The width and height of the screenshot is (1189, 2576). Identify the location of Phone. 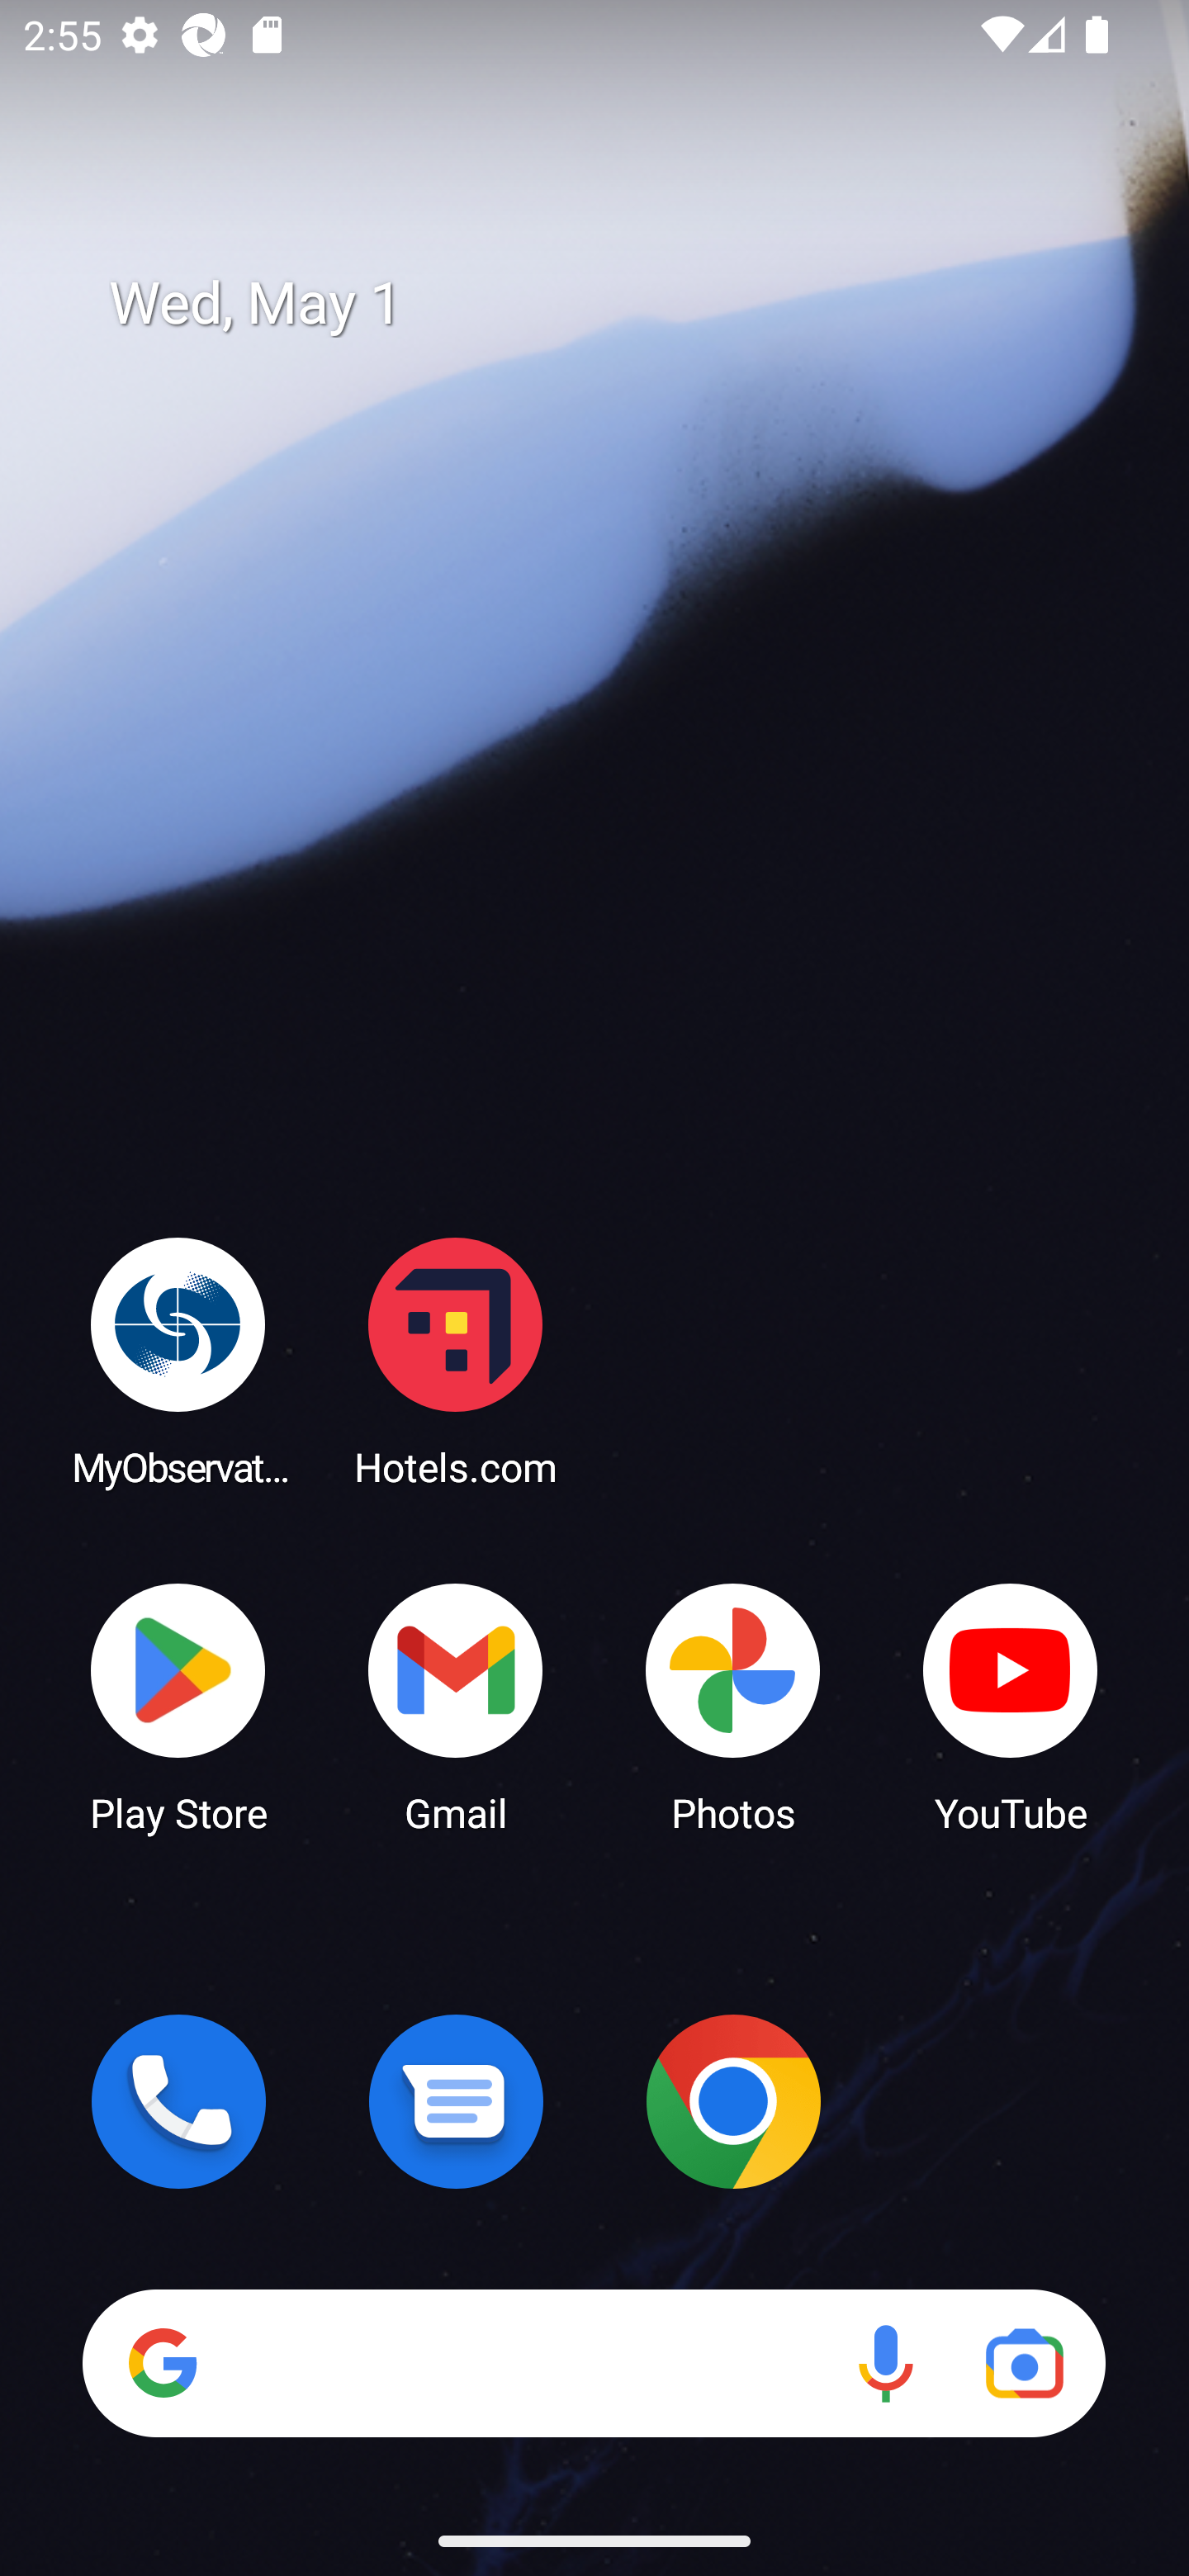
(178, 2101).